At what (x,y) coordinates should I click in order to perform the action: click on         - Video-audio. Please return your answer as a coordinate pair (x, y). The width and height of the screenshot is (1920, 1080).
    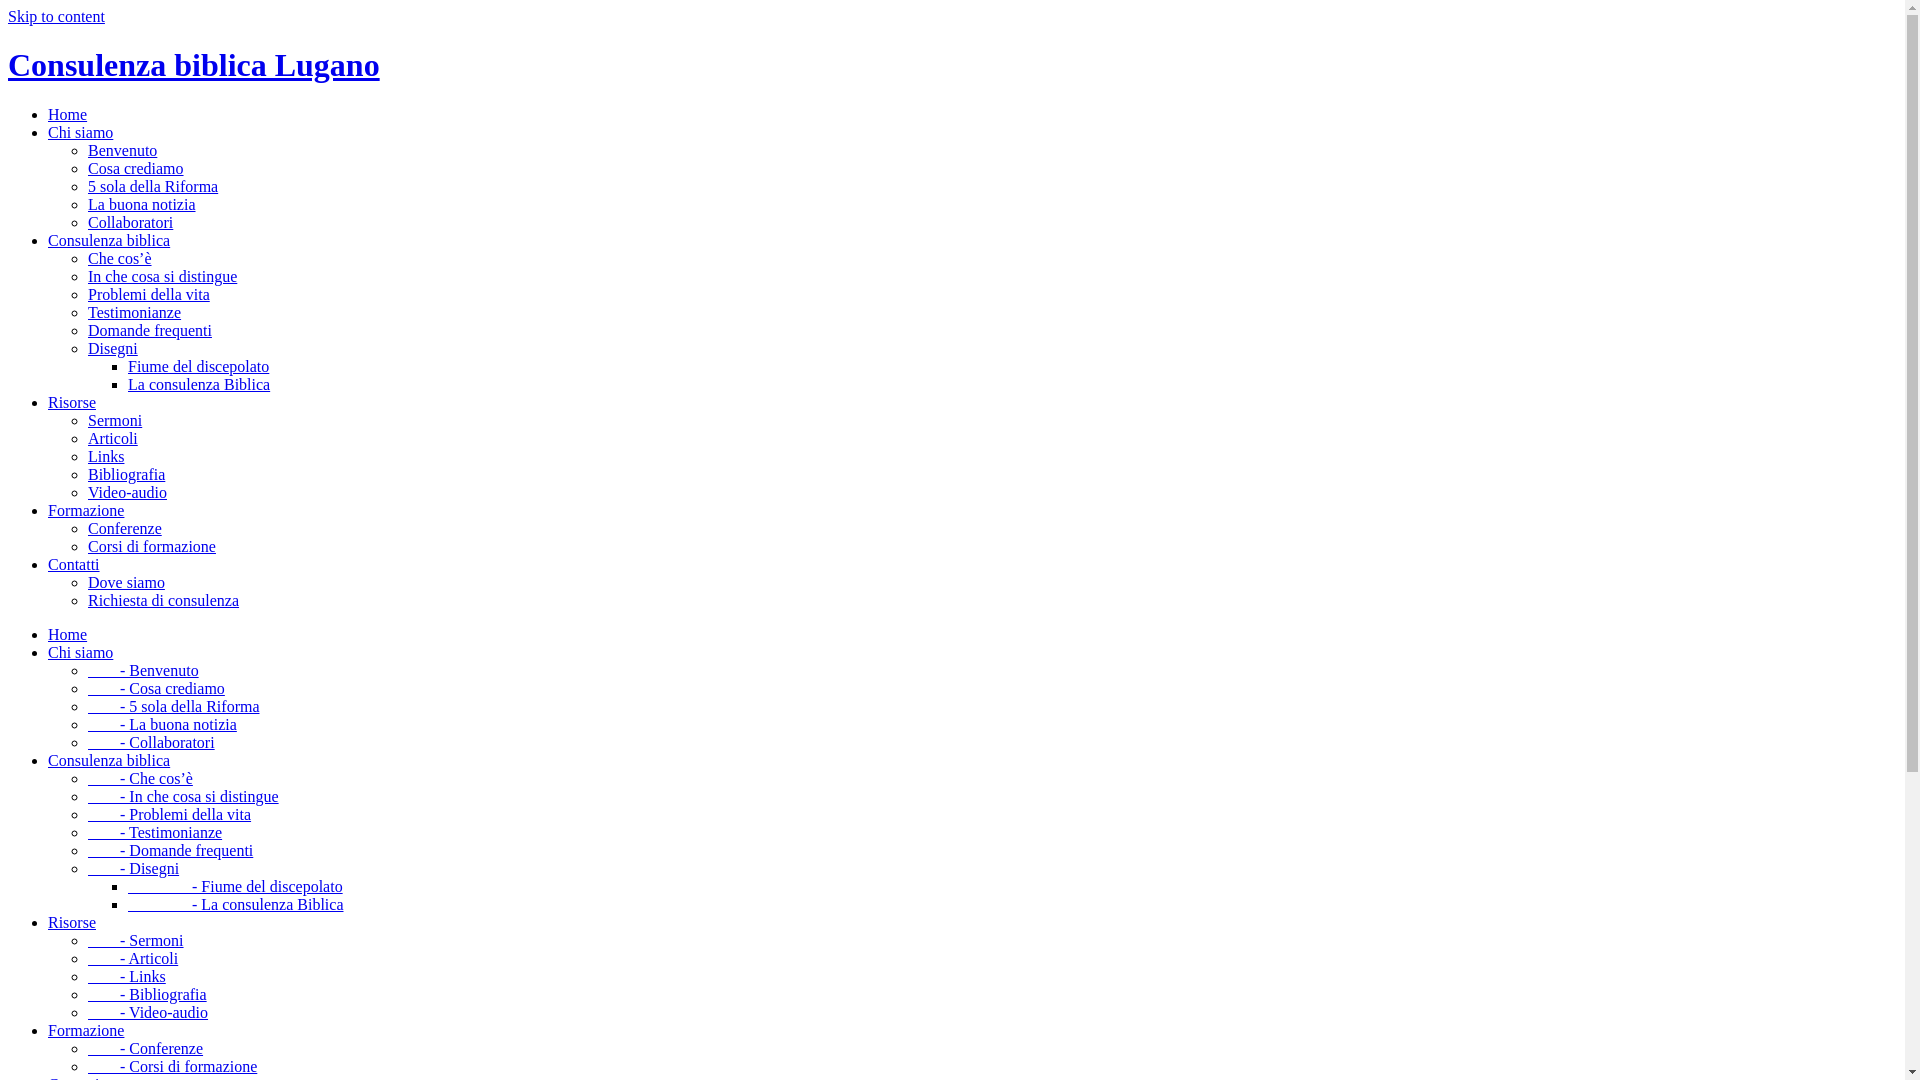
    Looking at the image, I should click on (148, 1012).